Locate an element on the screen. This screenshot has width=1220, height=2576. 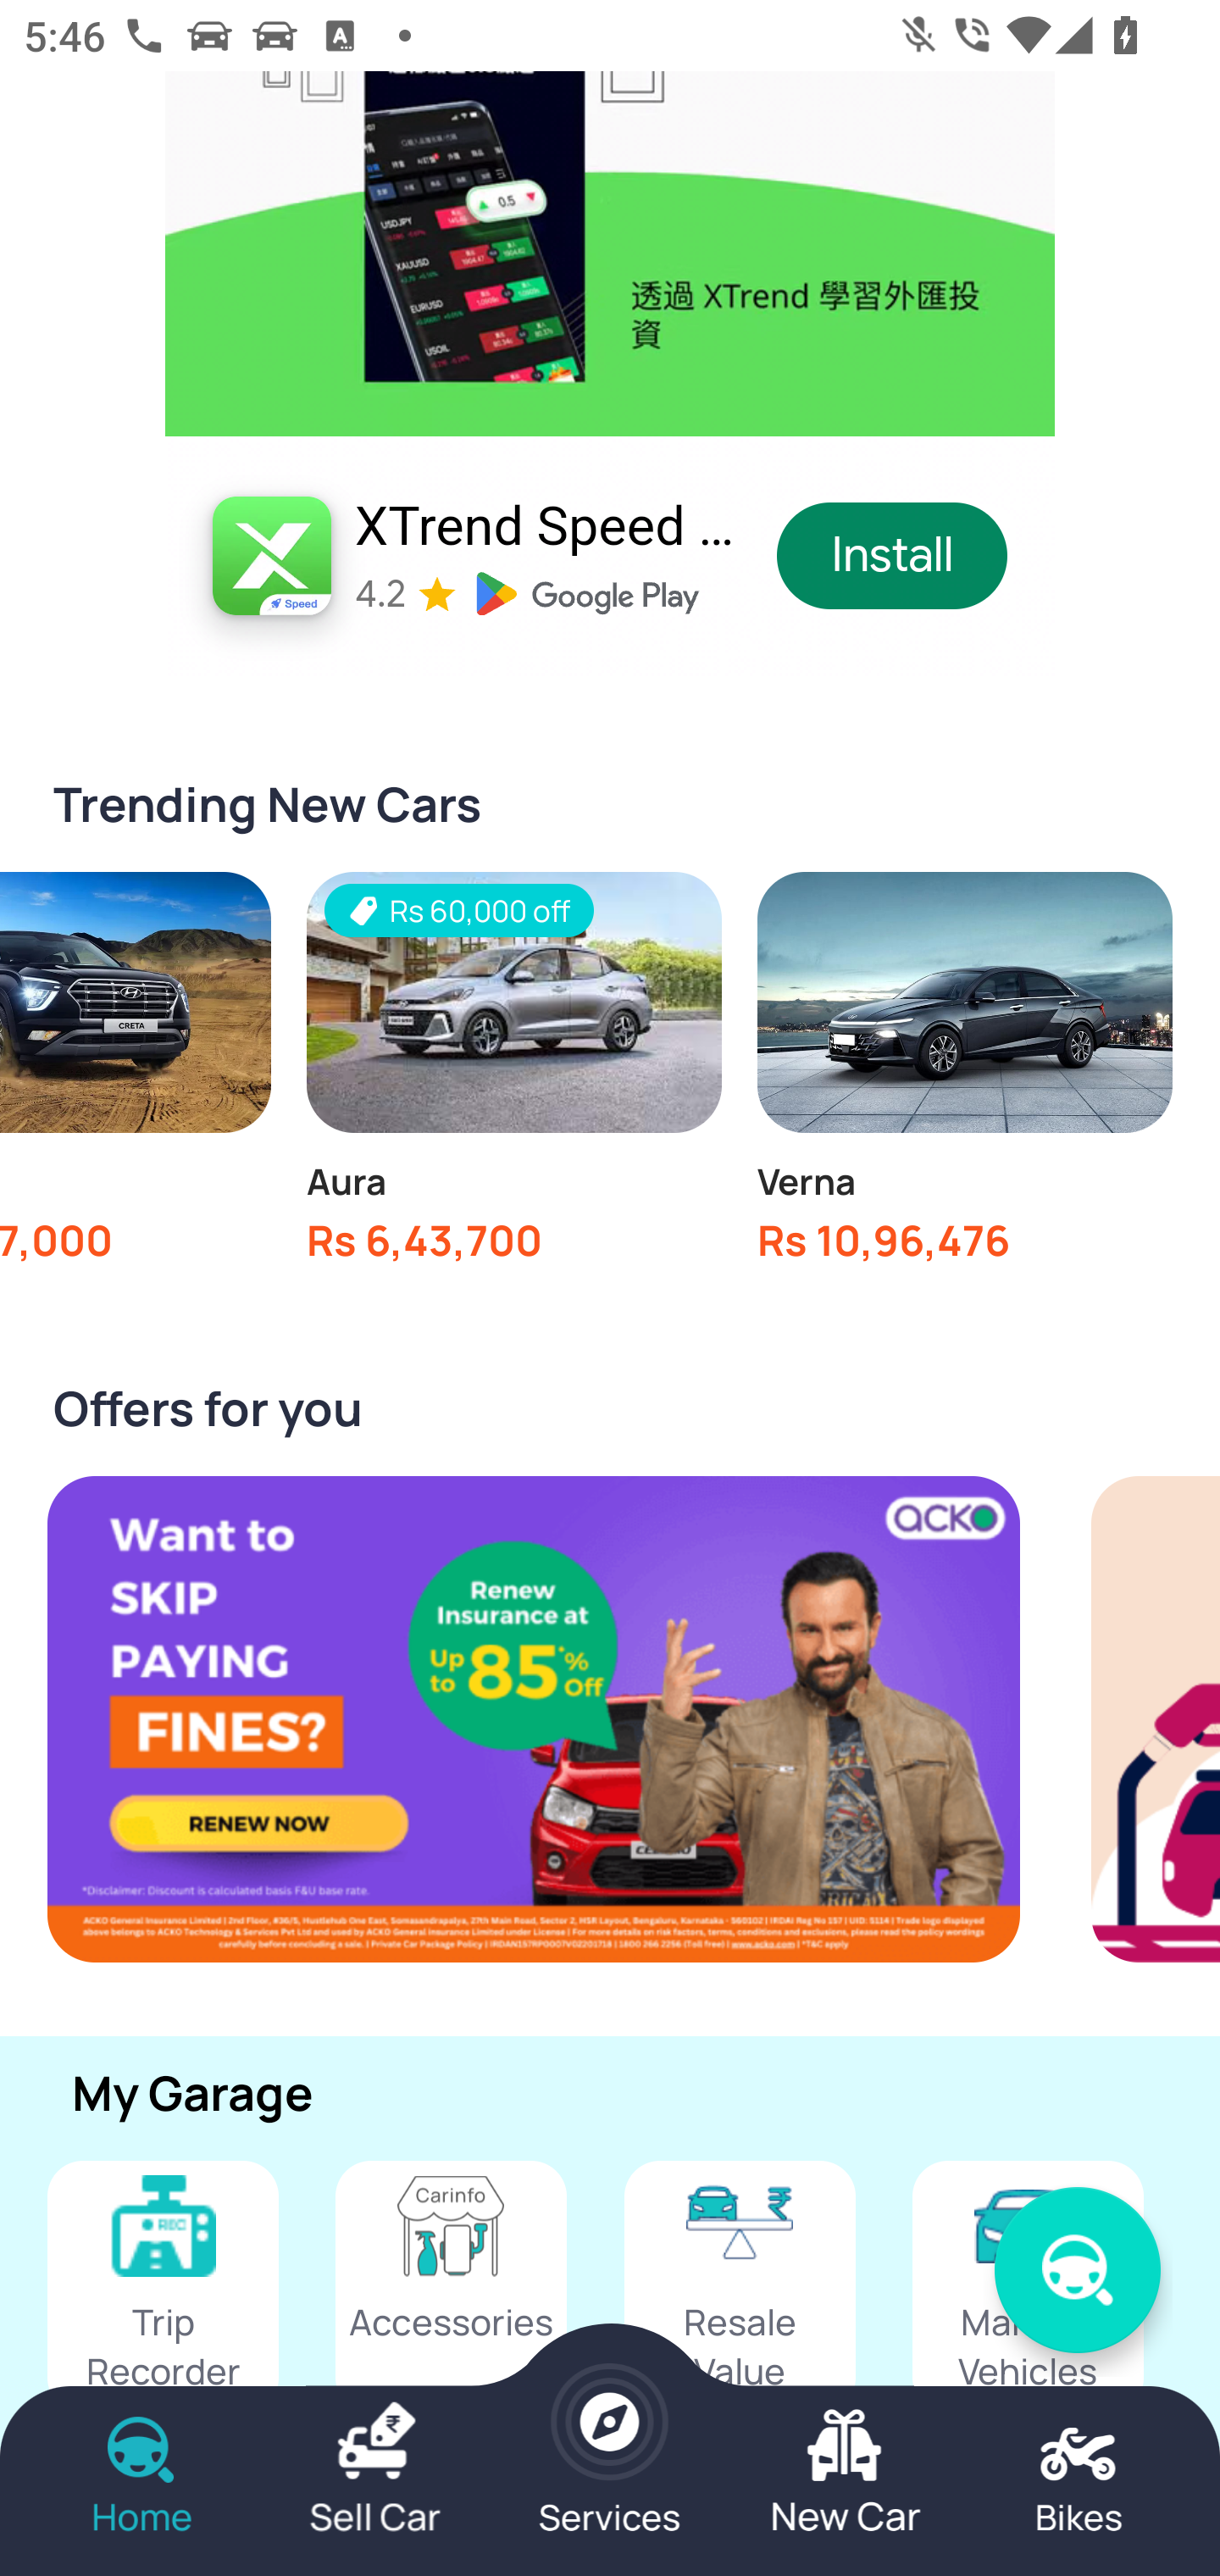
Install is located at coordinates (893, 554).